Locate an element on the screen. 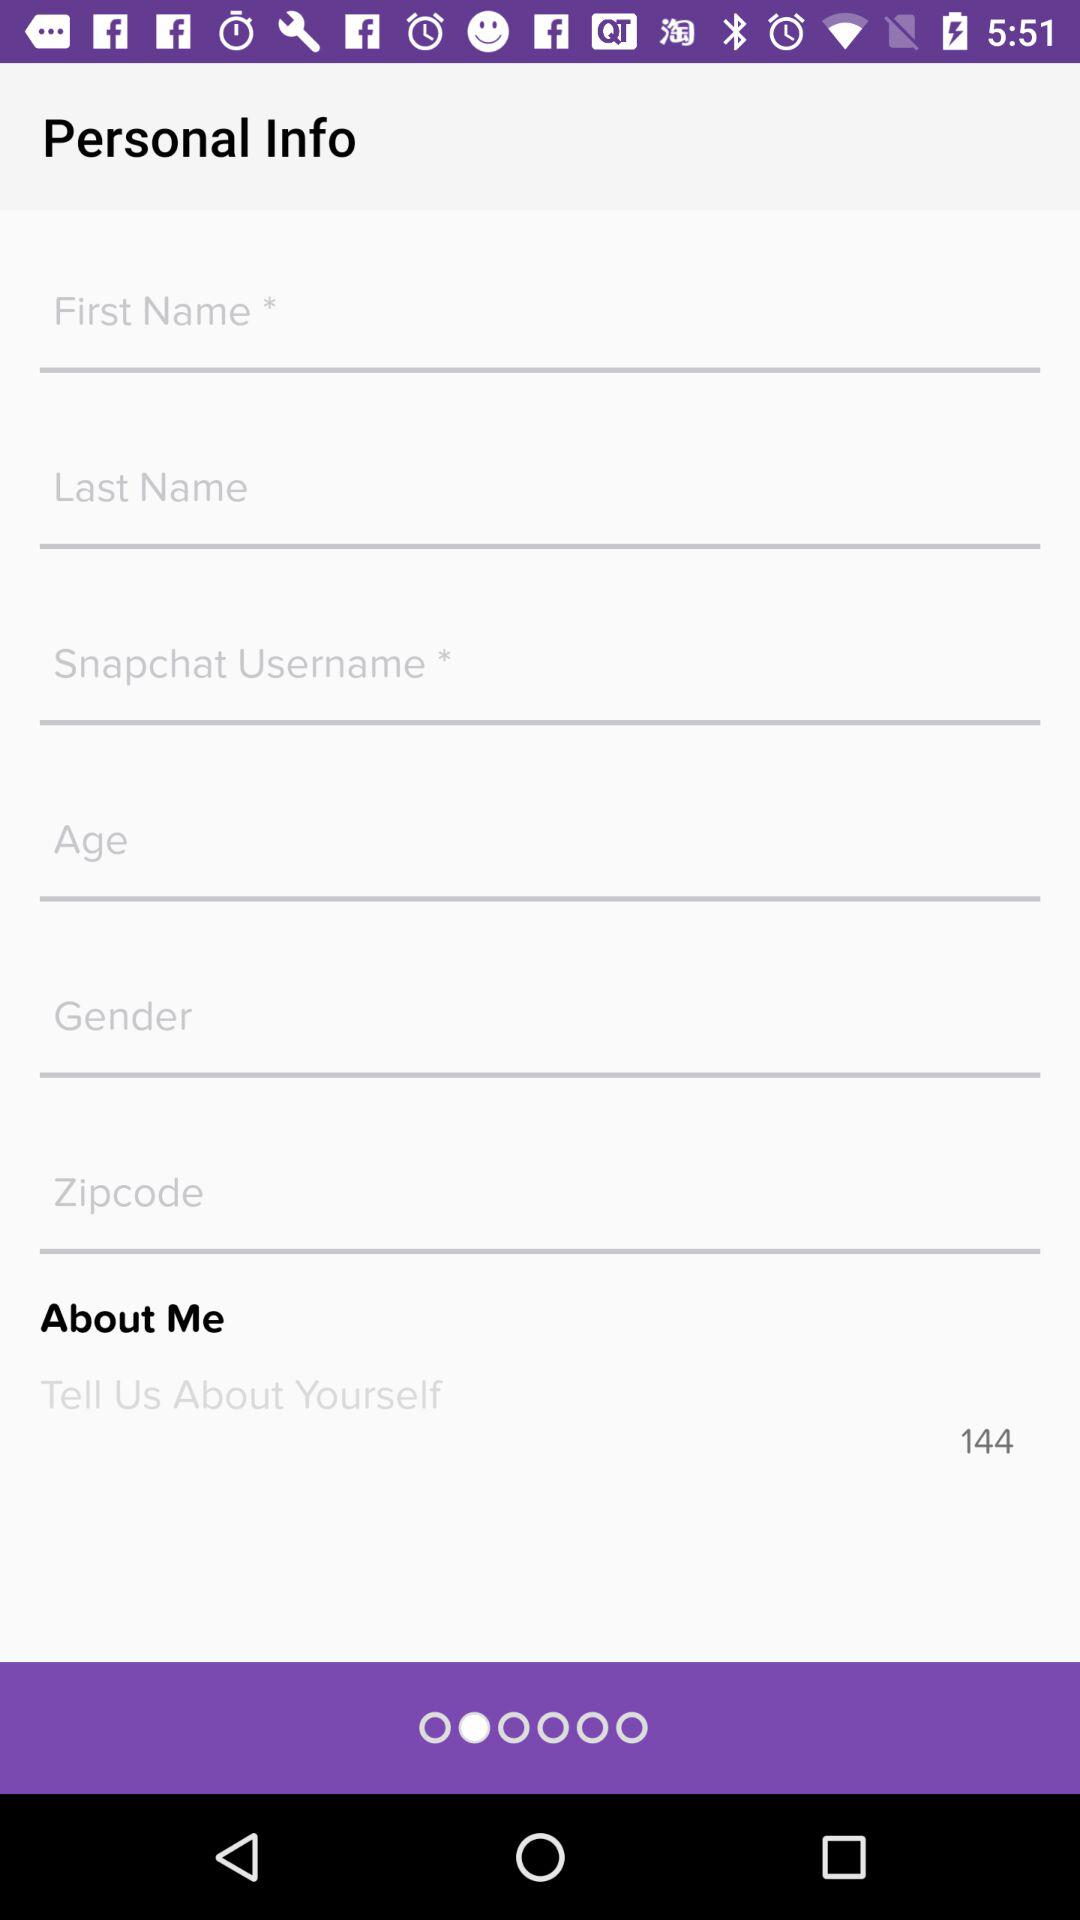 The image size is (1080, 1920). enter name field is located at coordinates (540, 476).